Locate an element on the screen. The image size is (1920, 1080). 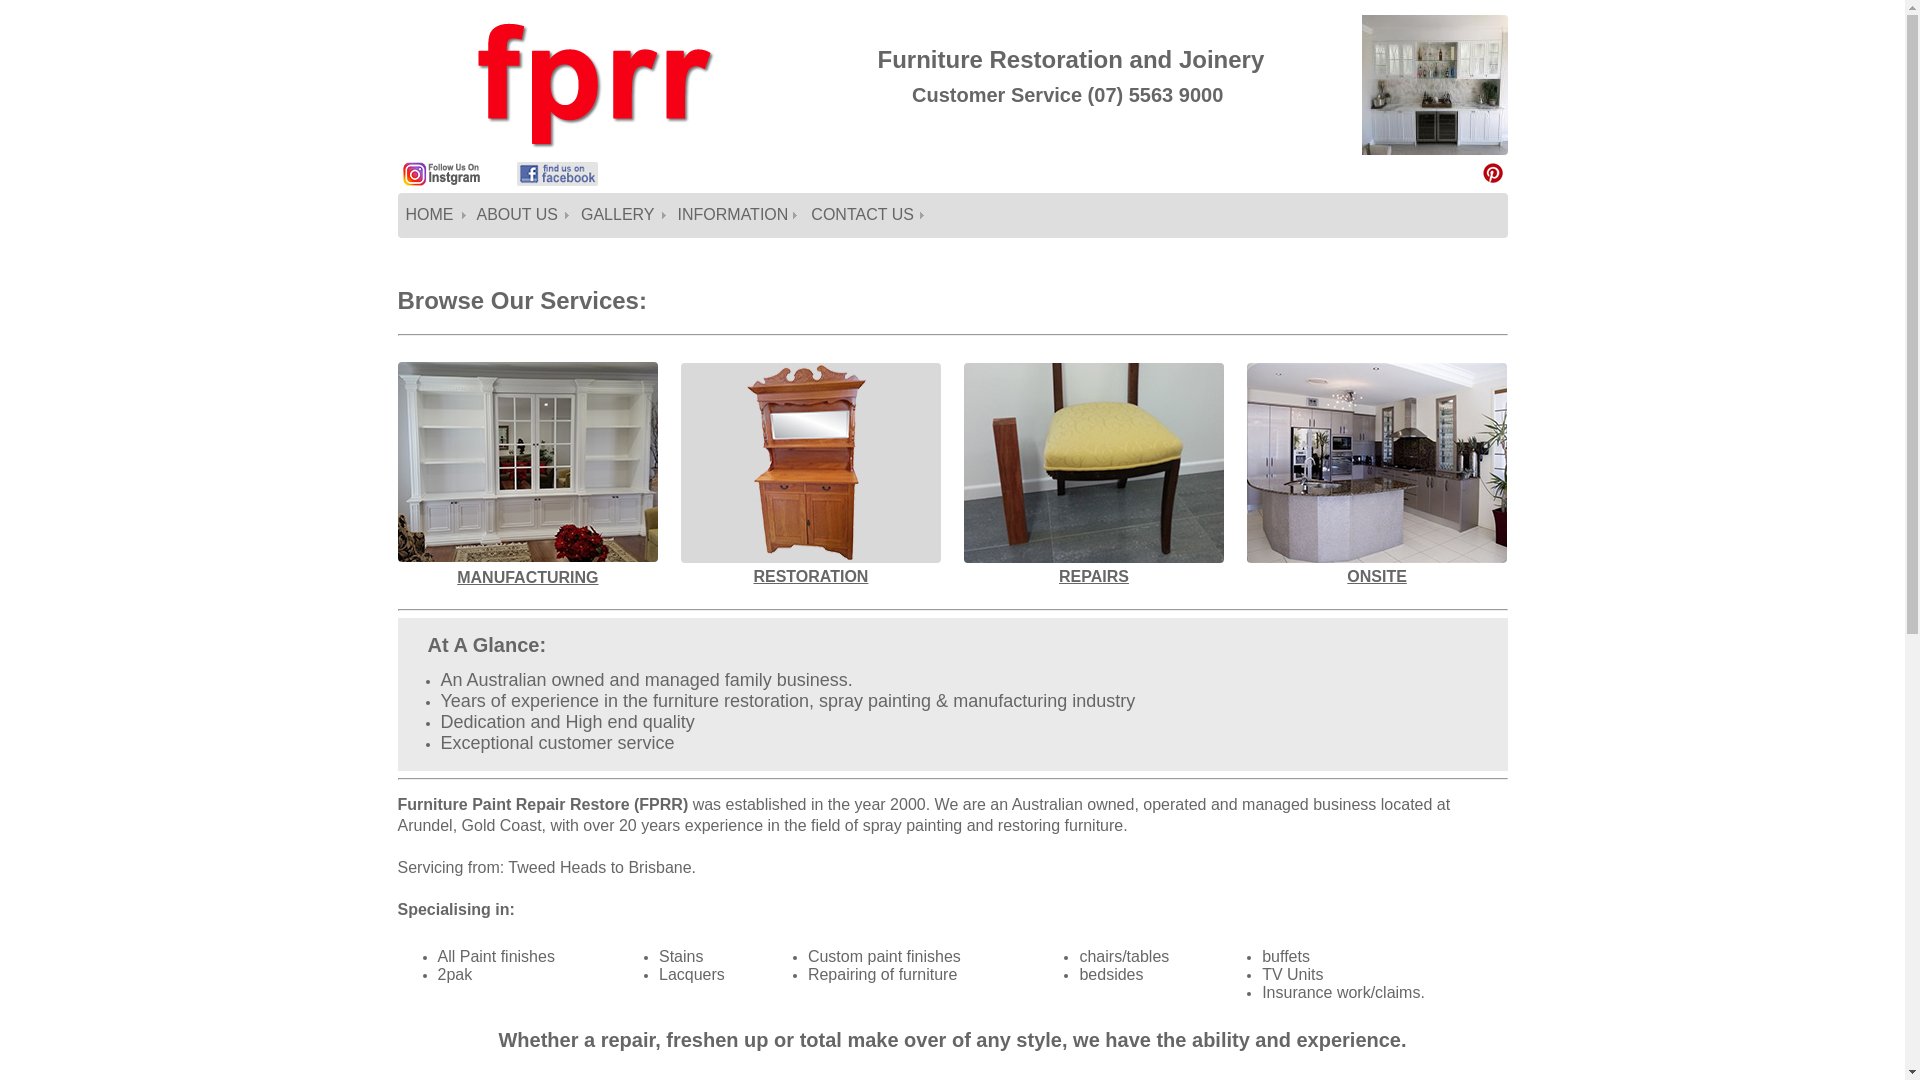
CONTACT US is located at coordinates (866, 215).